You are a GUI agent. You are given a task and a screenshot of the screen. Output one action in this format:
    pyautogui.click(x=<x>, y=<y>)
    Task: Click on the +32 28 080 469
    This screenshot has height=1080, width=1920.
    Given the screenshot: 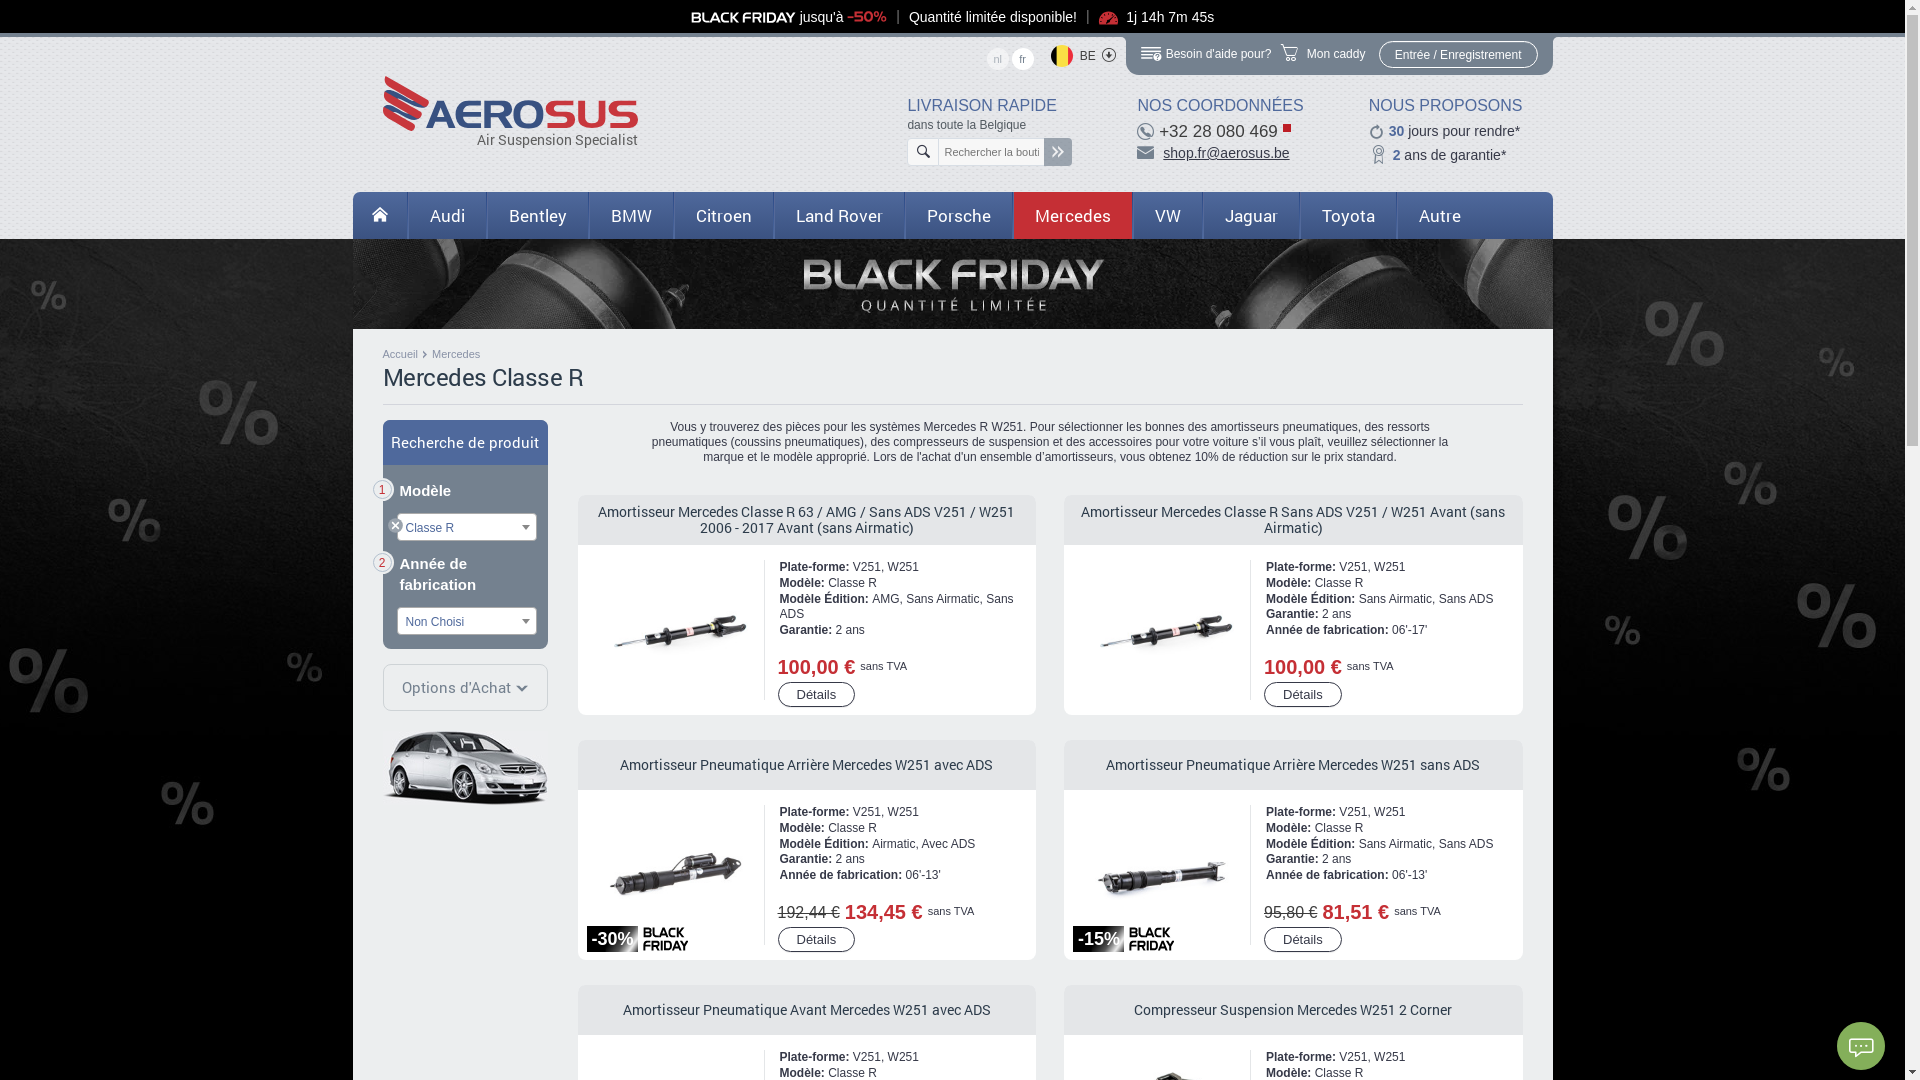 What is the action you would take?
    pyautogui.click(x=1220, y=132)
    